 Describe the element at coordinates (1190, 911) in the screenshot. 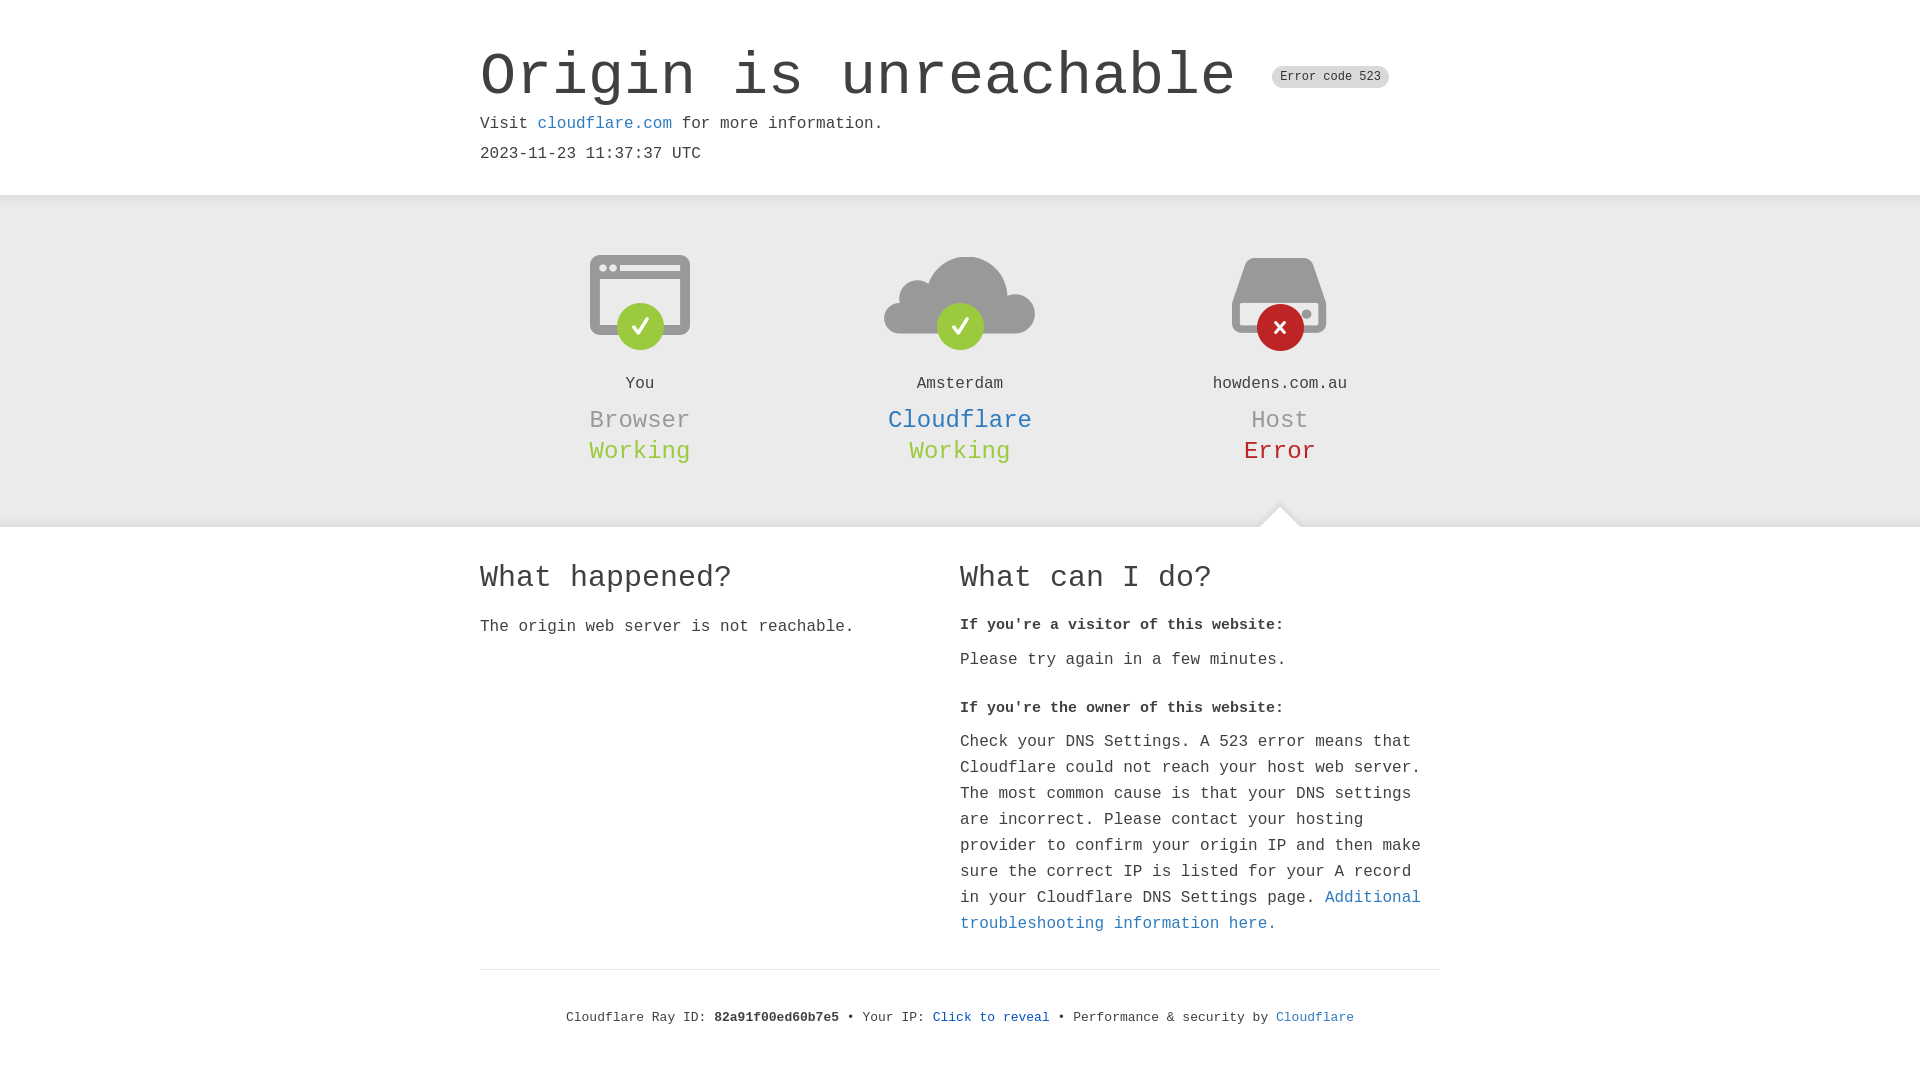

I see `Additional troubleshooting information here.` at that location.